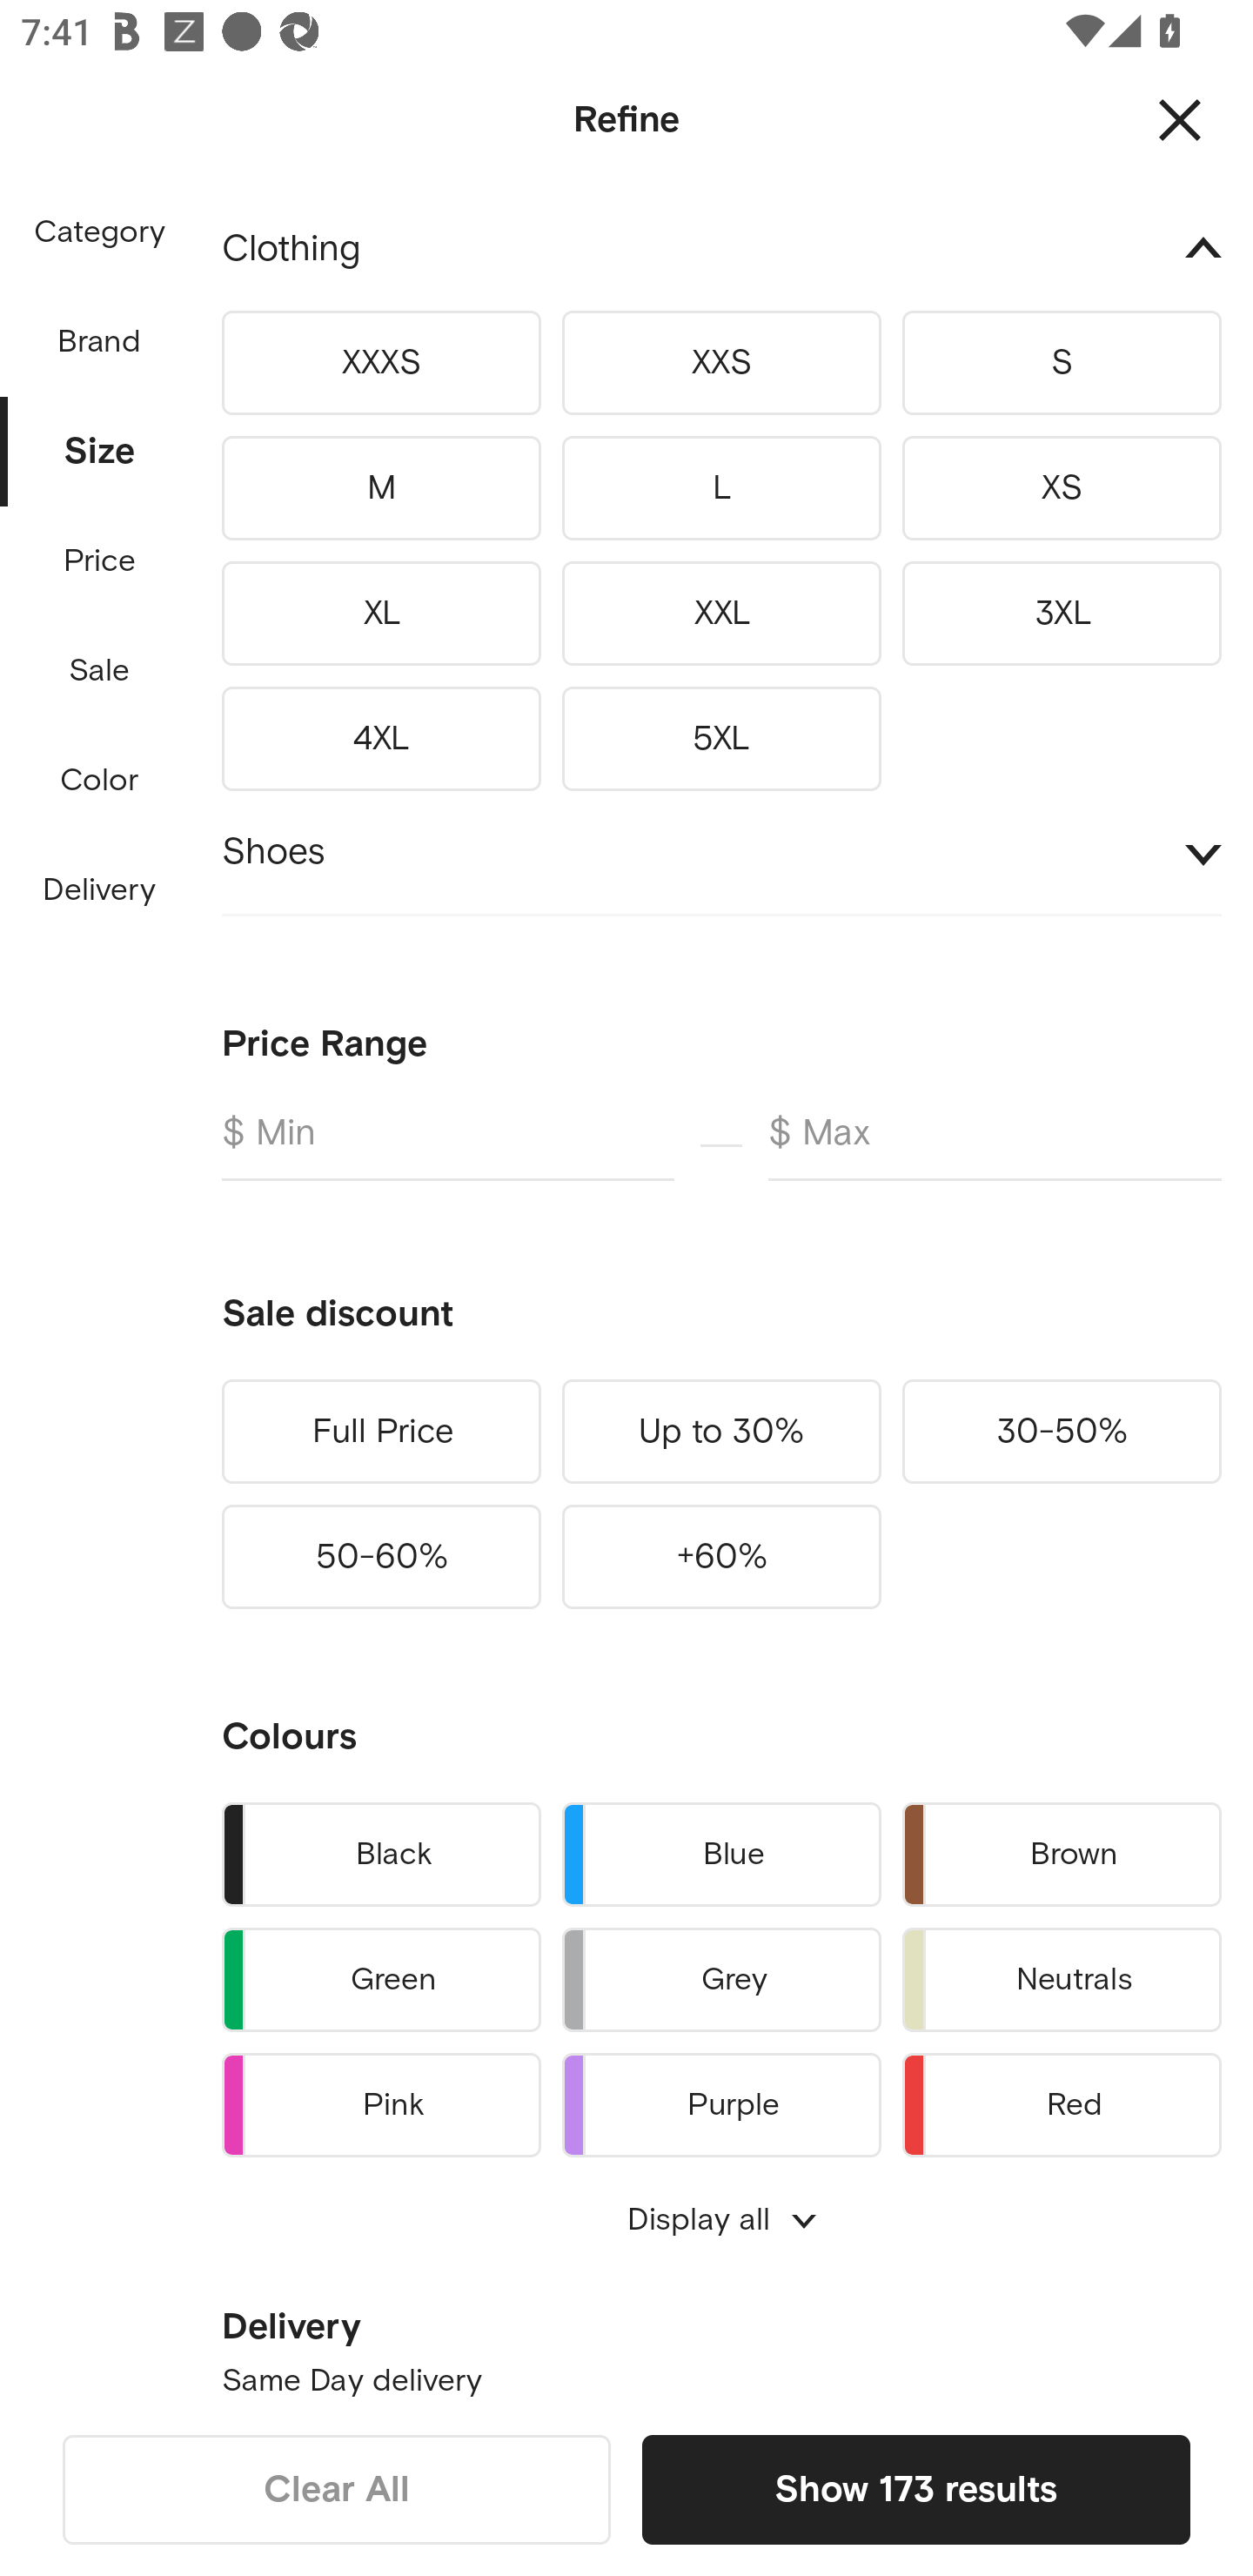  Describe the element at coordinates (721, 733) in the screenshot. I see `5XL` at that location.